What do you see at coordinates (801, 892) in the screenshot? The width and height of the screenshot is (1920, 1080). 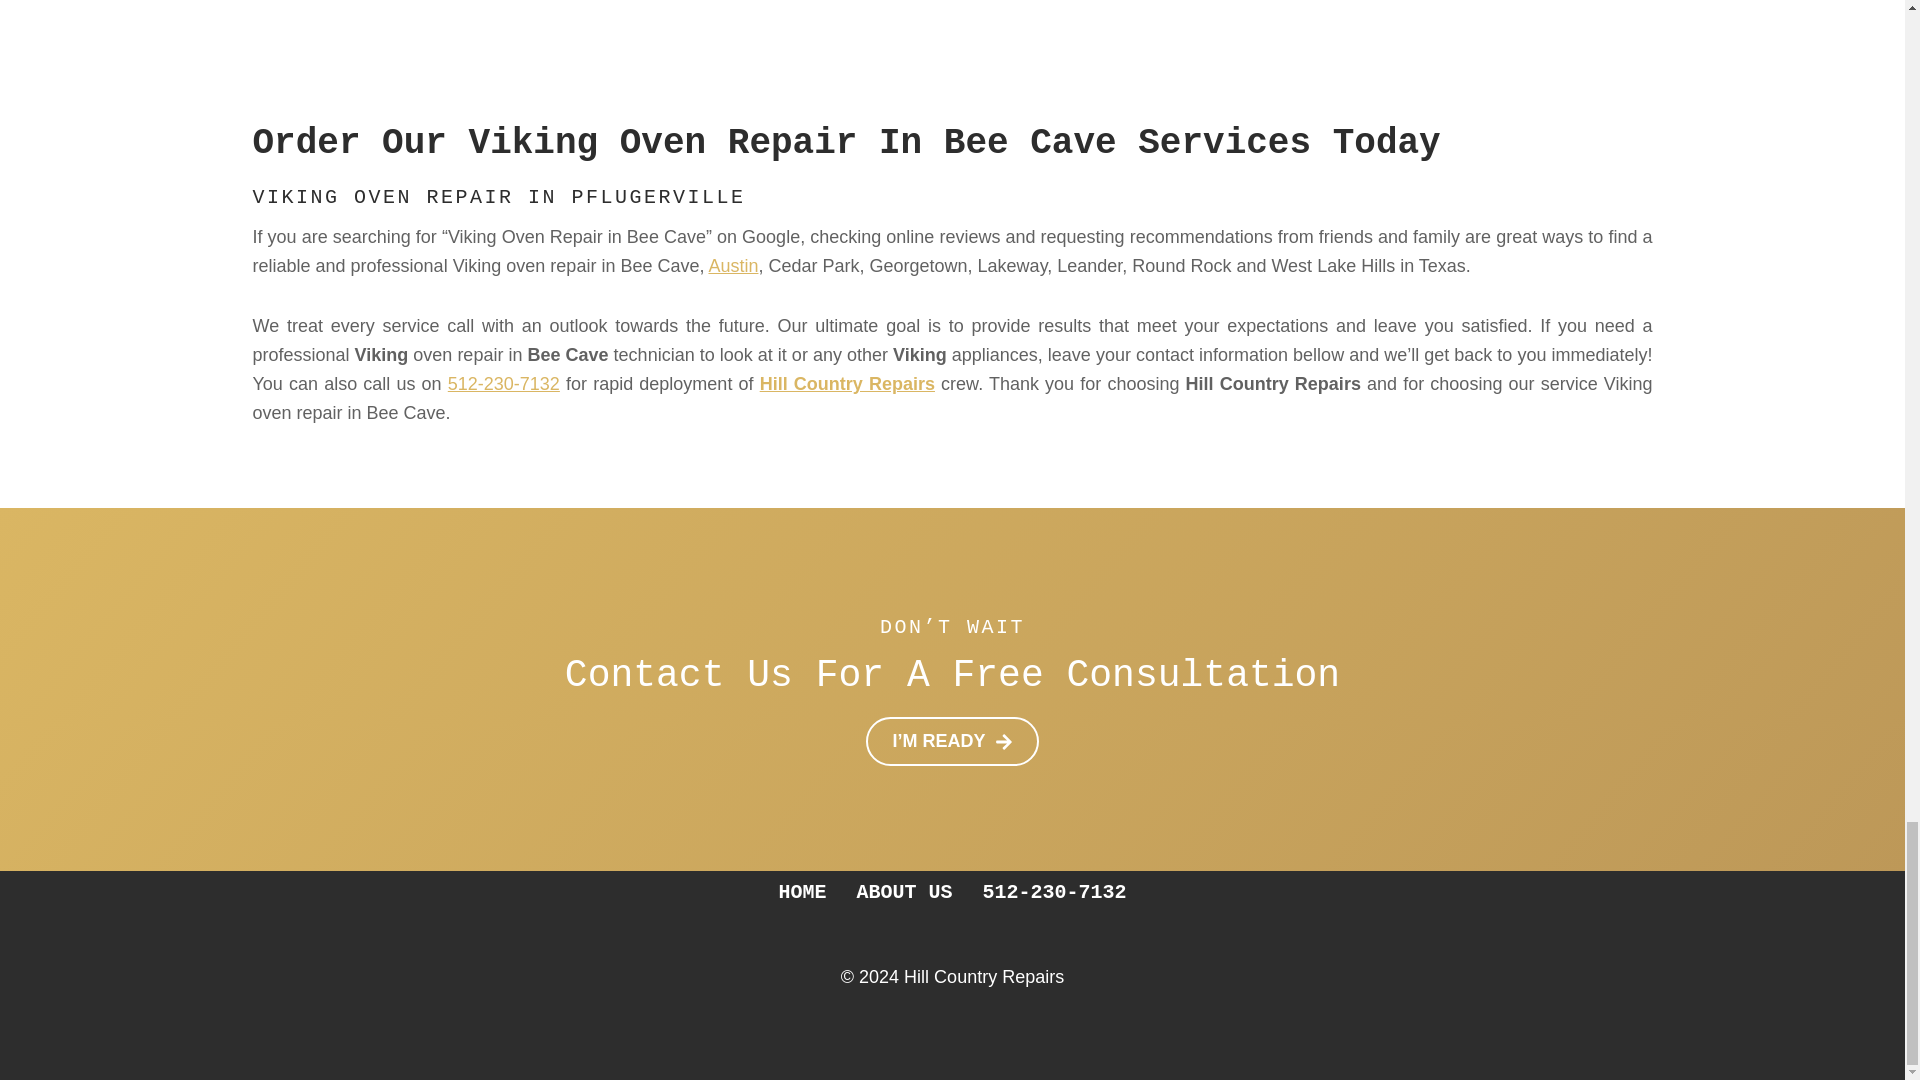 I see `HOME` at bounding box center [801, 892].